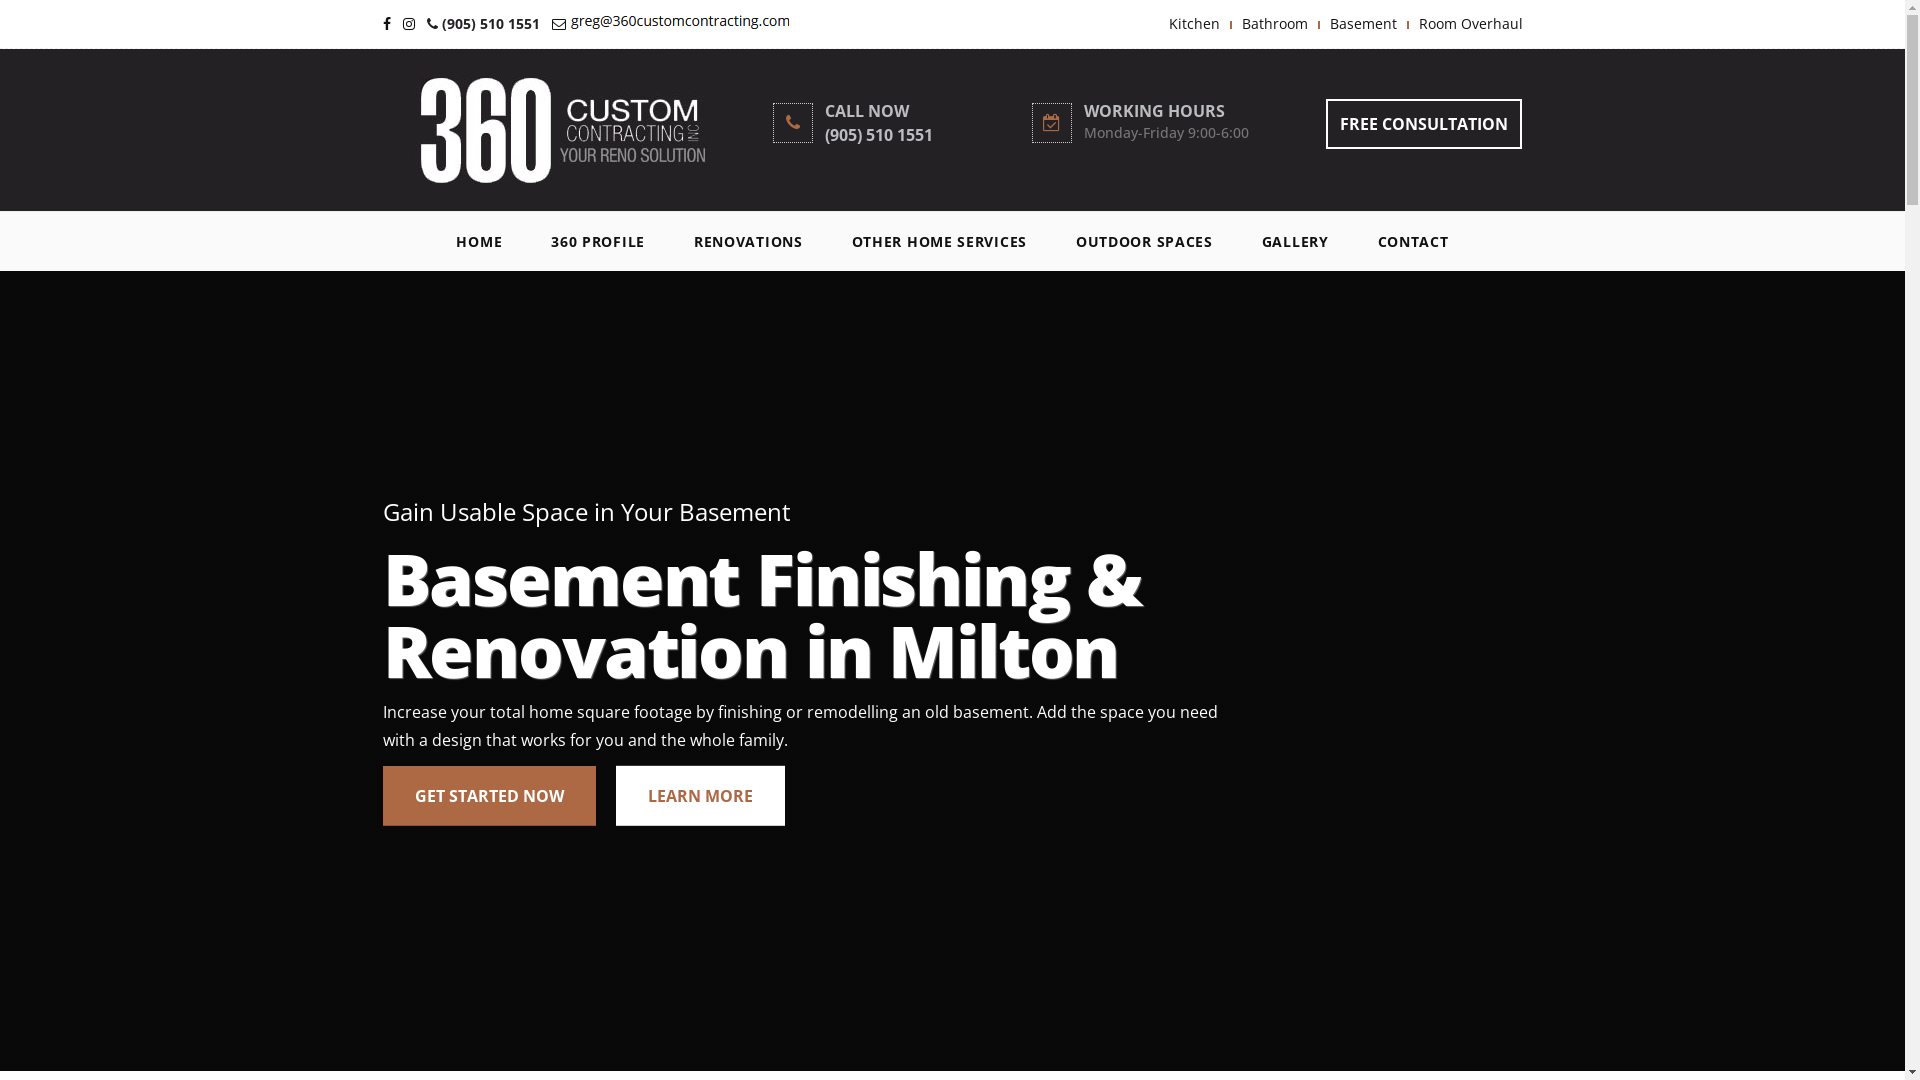  What do you see at coordinates (700, 796) in the screenshot?
I see `LEARN MORE` at bounding box center [700, 796].